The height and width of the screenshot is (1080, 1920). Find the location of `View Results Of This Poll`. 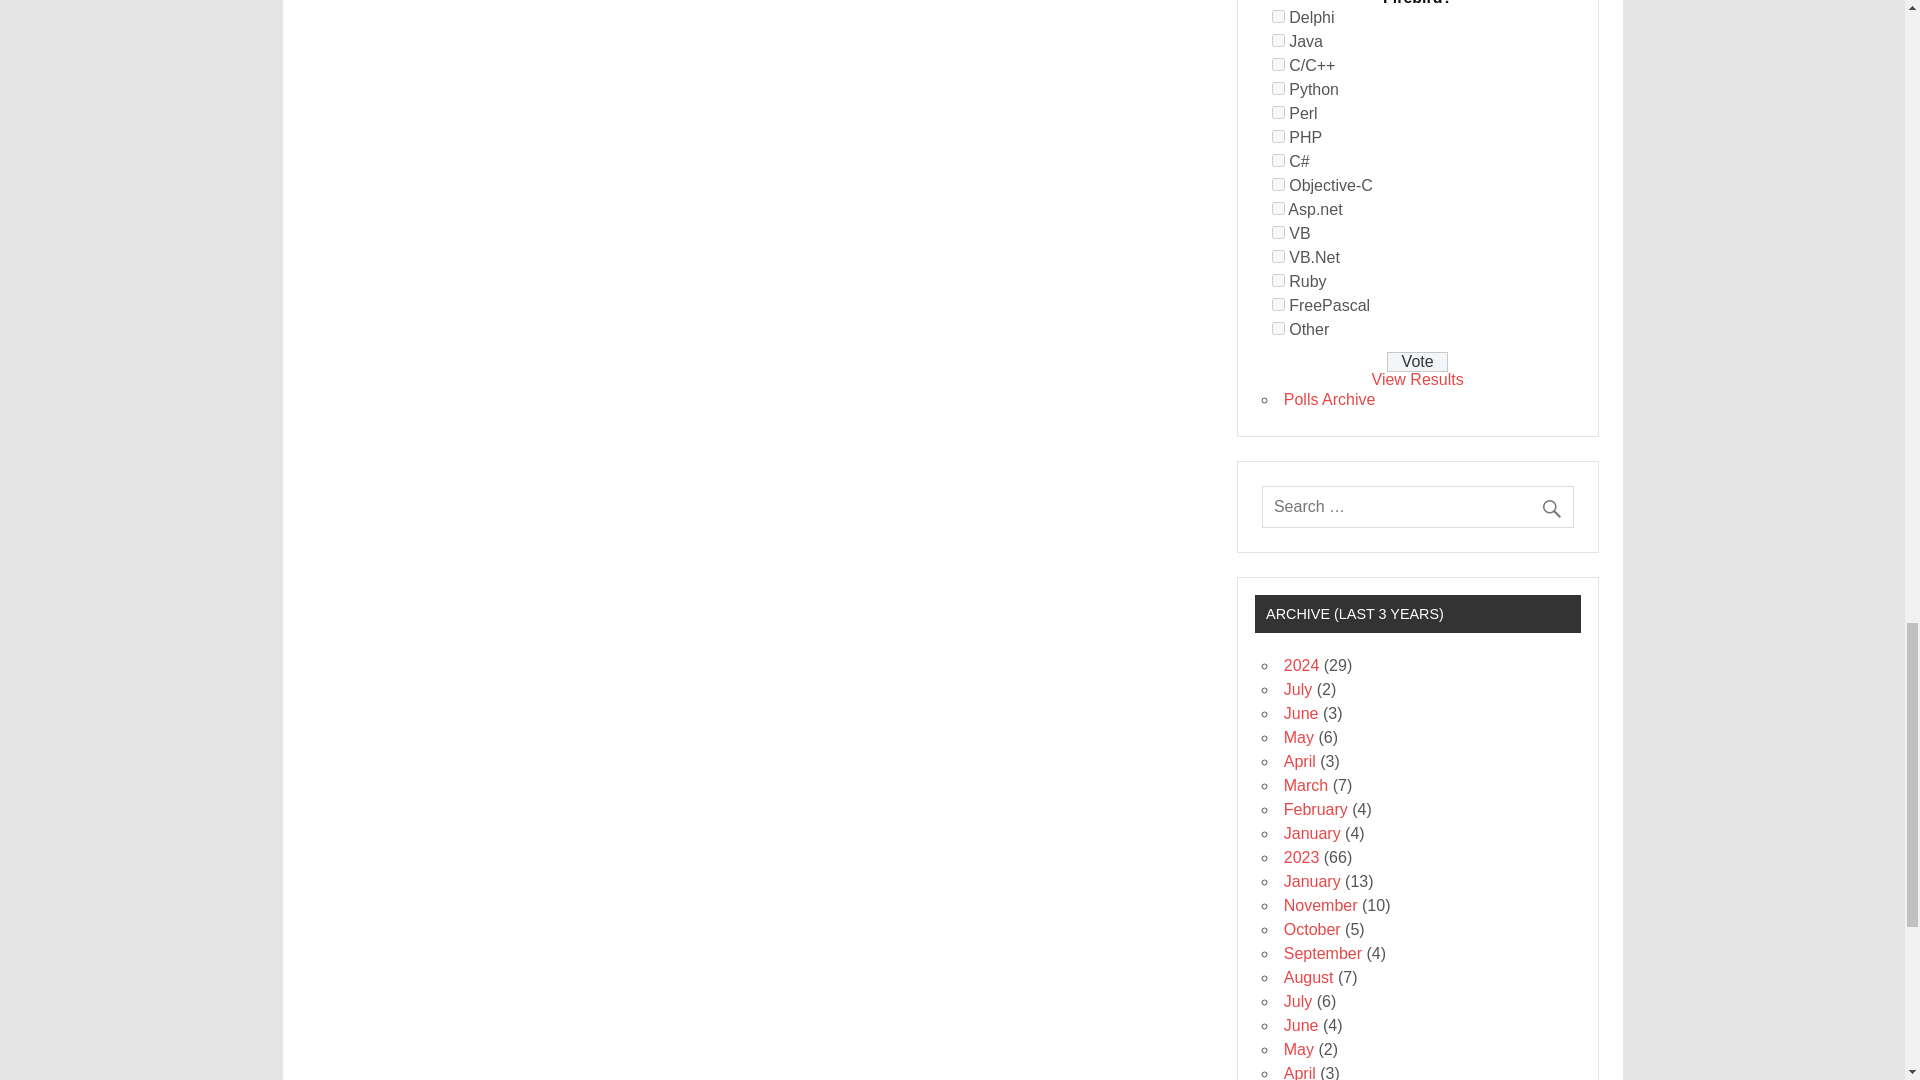

View Results Of This Poll is located at coordinates (1418, 379).